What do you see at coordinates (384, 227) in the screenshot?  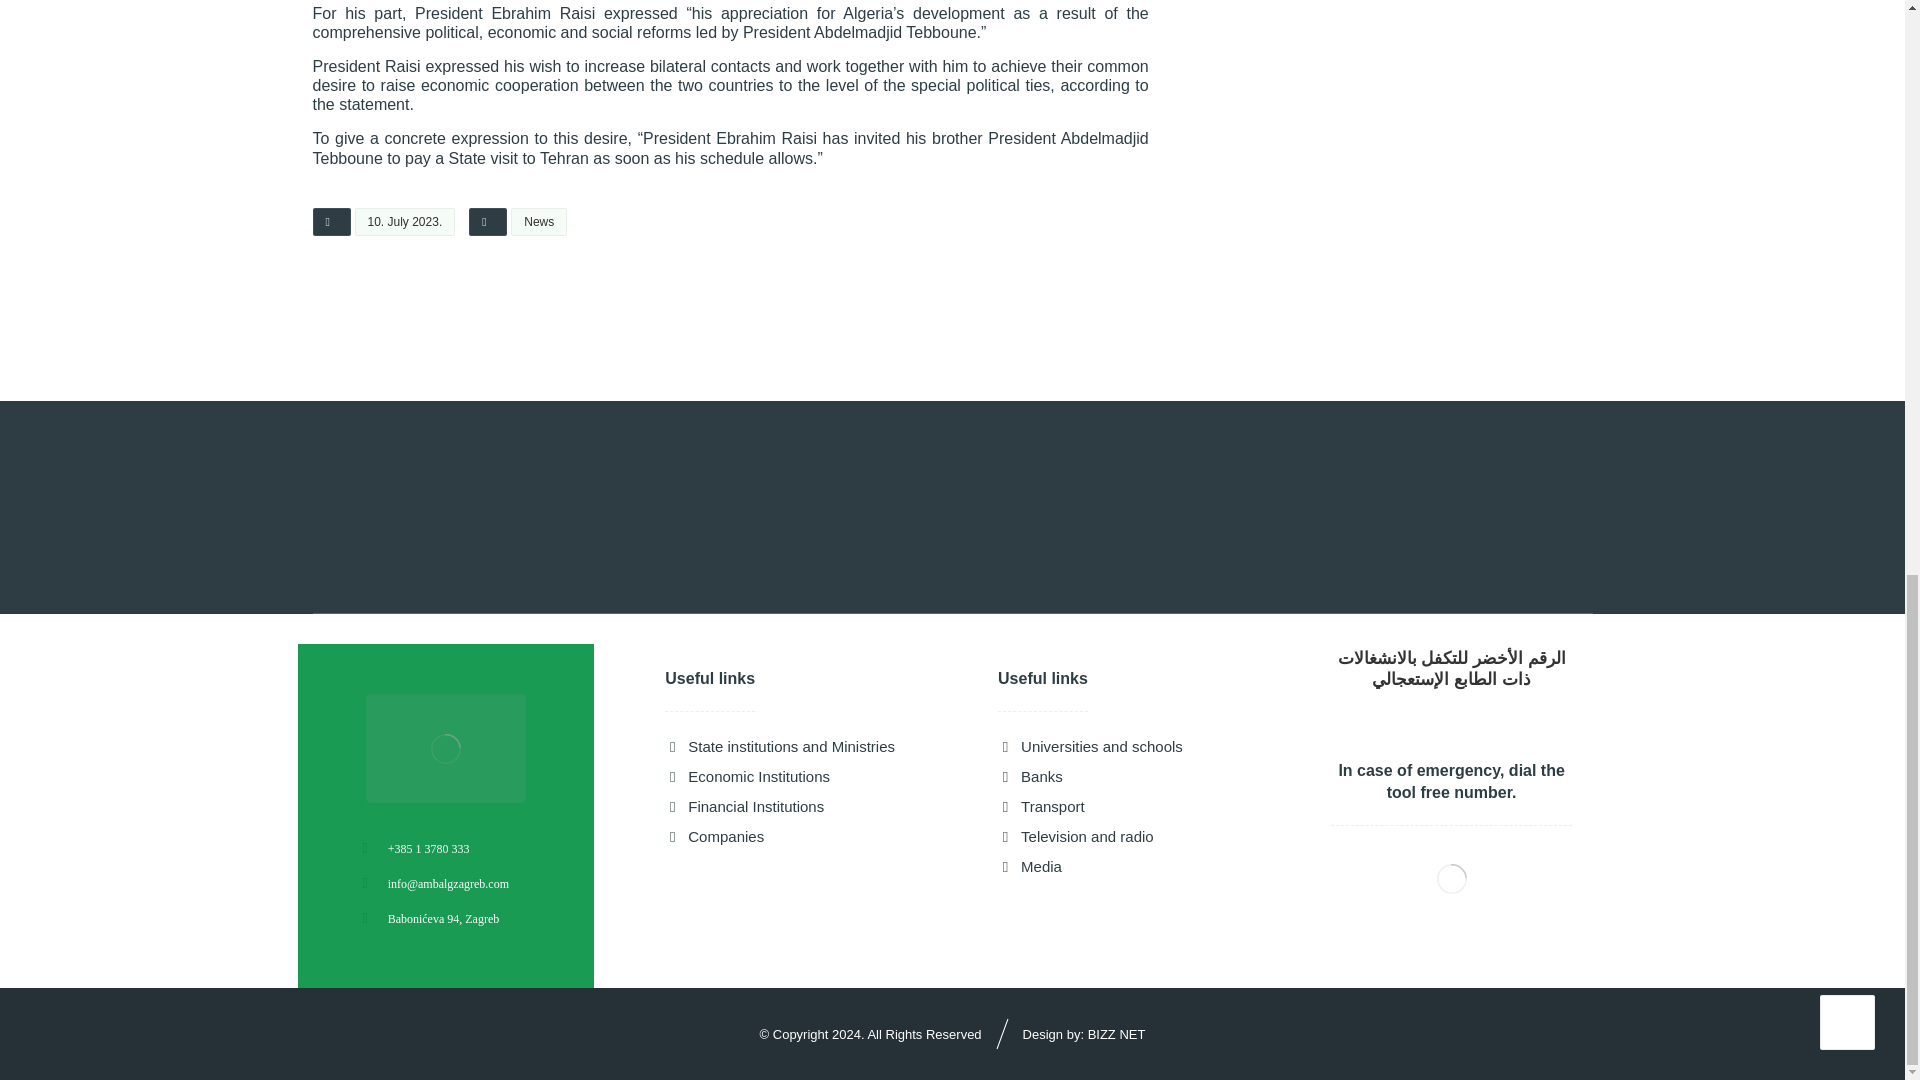 I see `Published on` at bounding box center [384, 227].